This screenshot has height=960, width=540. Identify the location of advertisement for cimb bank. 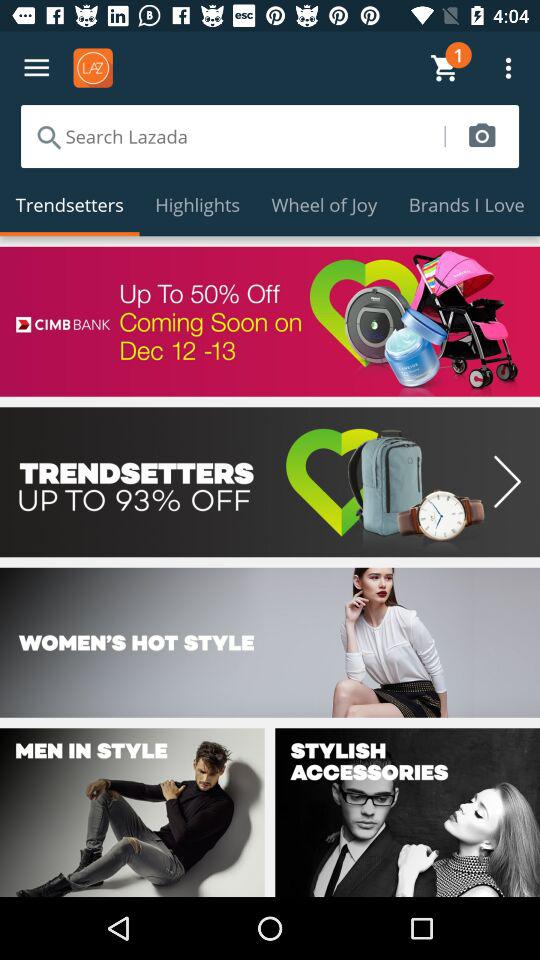
(270, 321).